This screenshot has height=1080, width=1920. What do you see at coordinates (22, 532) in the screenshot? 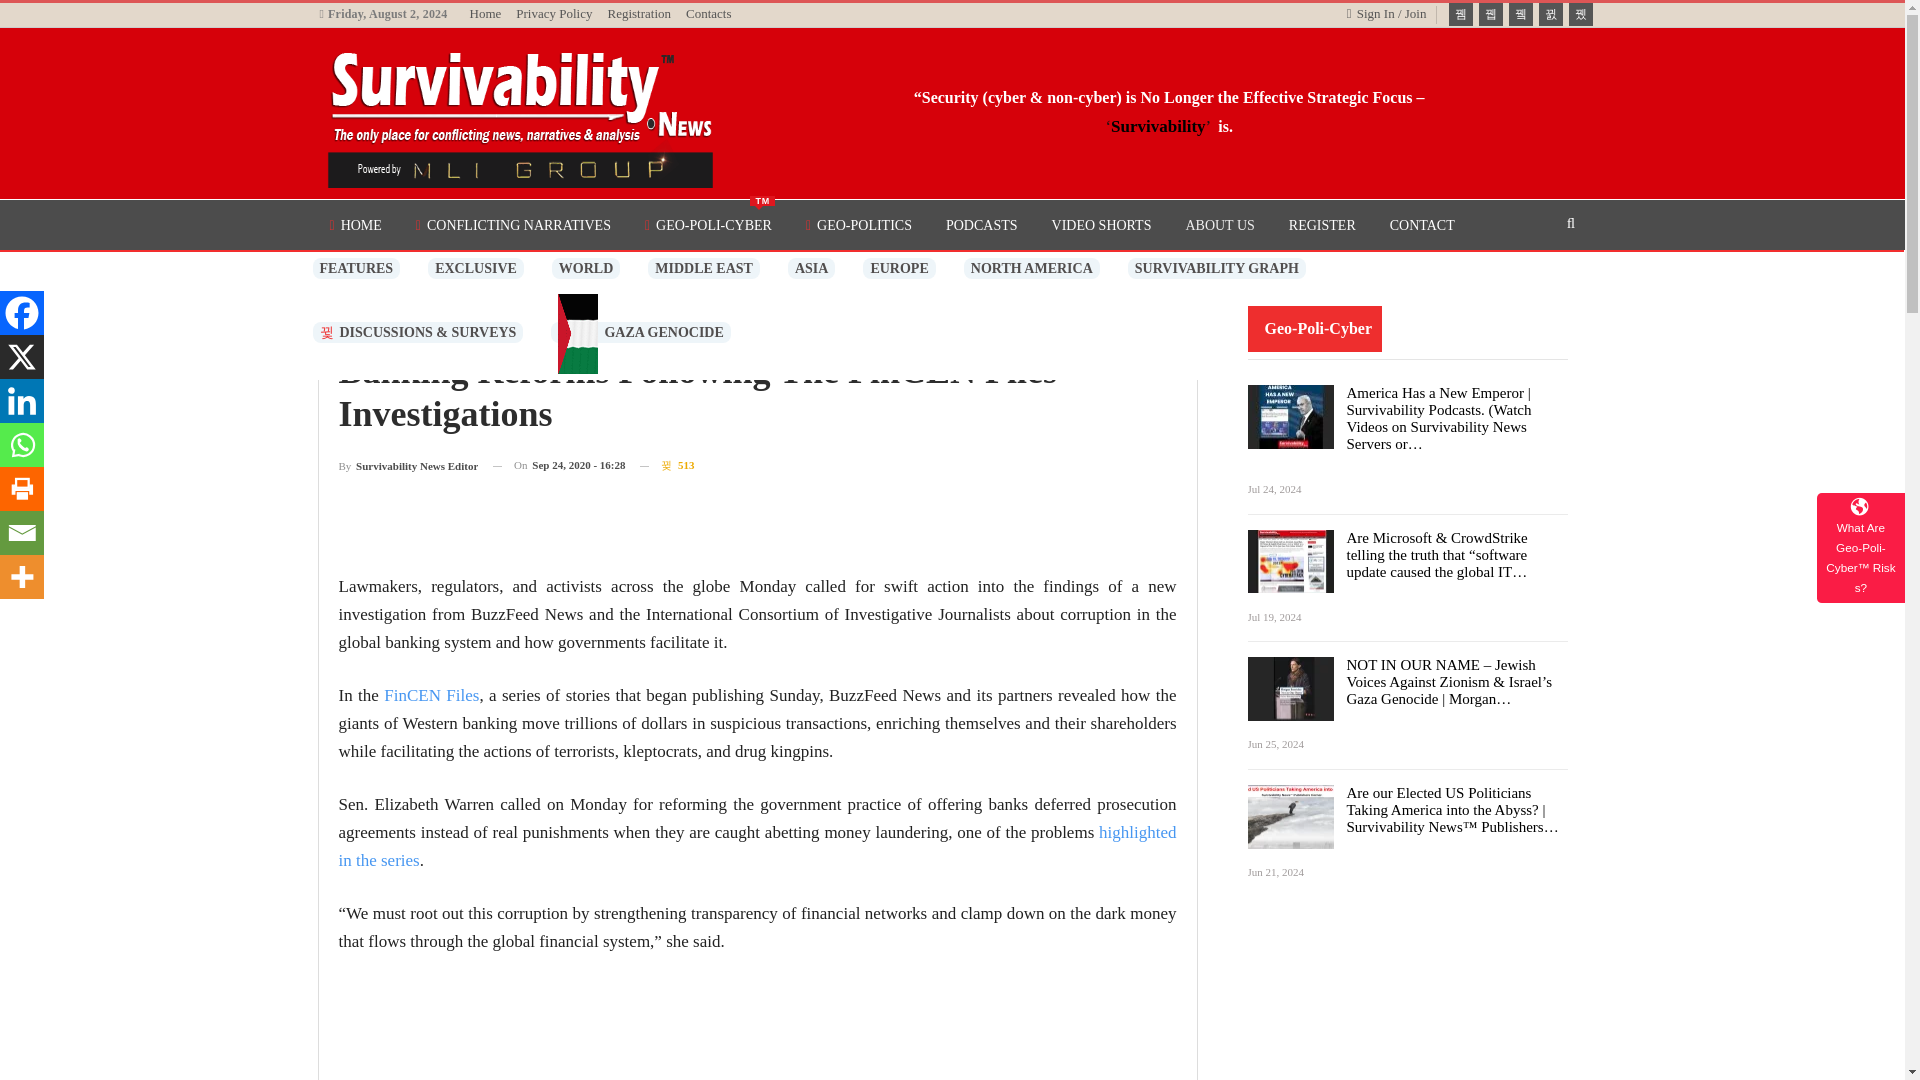
I see `EXCLUSIVE` at bounding box center [22, 532].